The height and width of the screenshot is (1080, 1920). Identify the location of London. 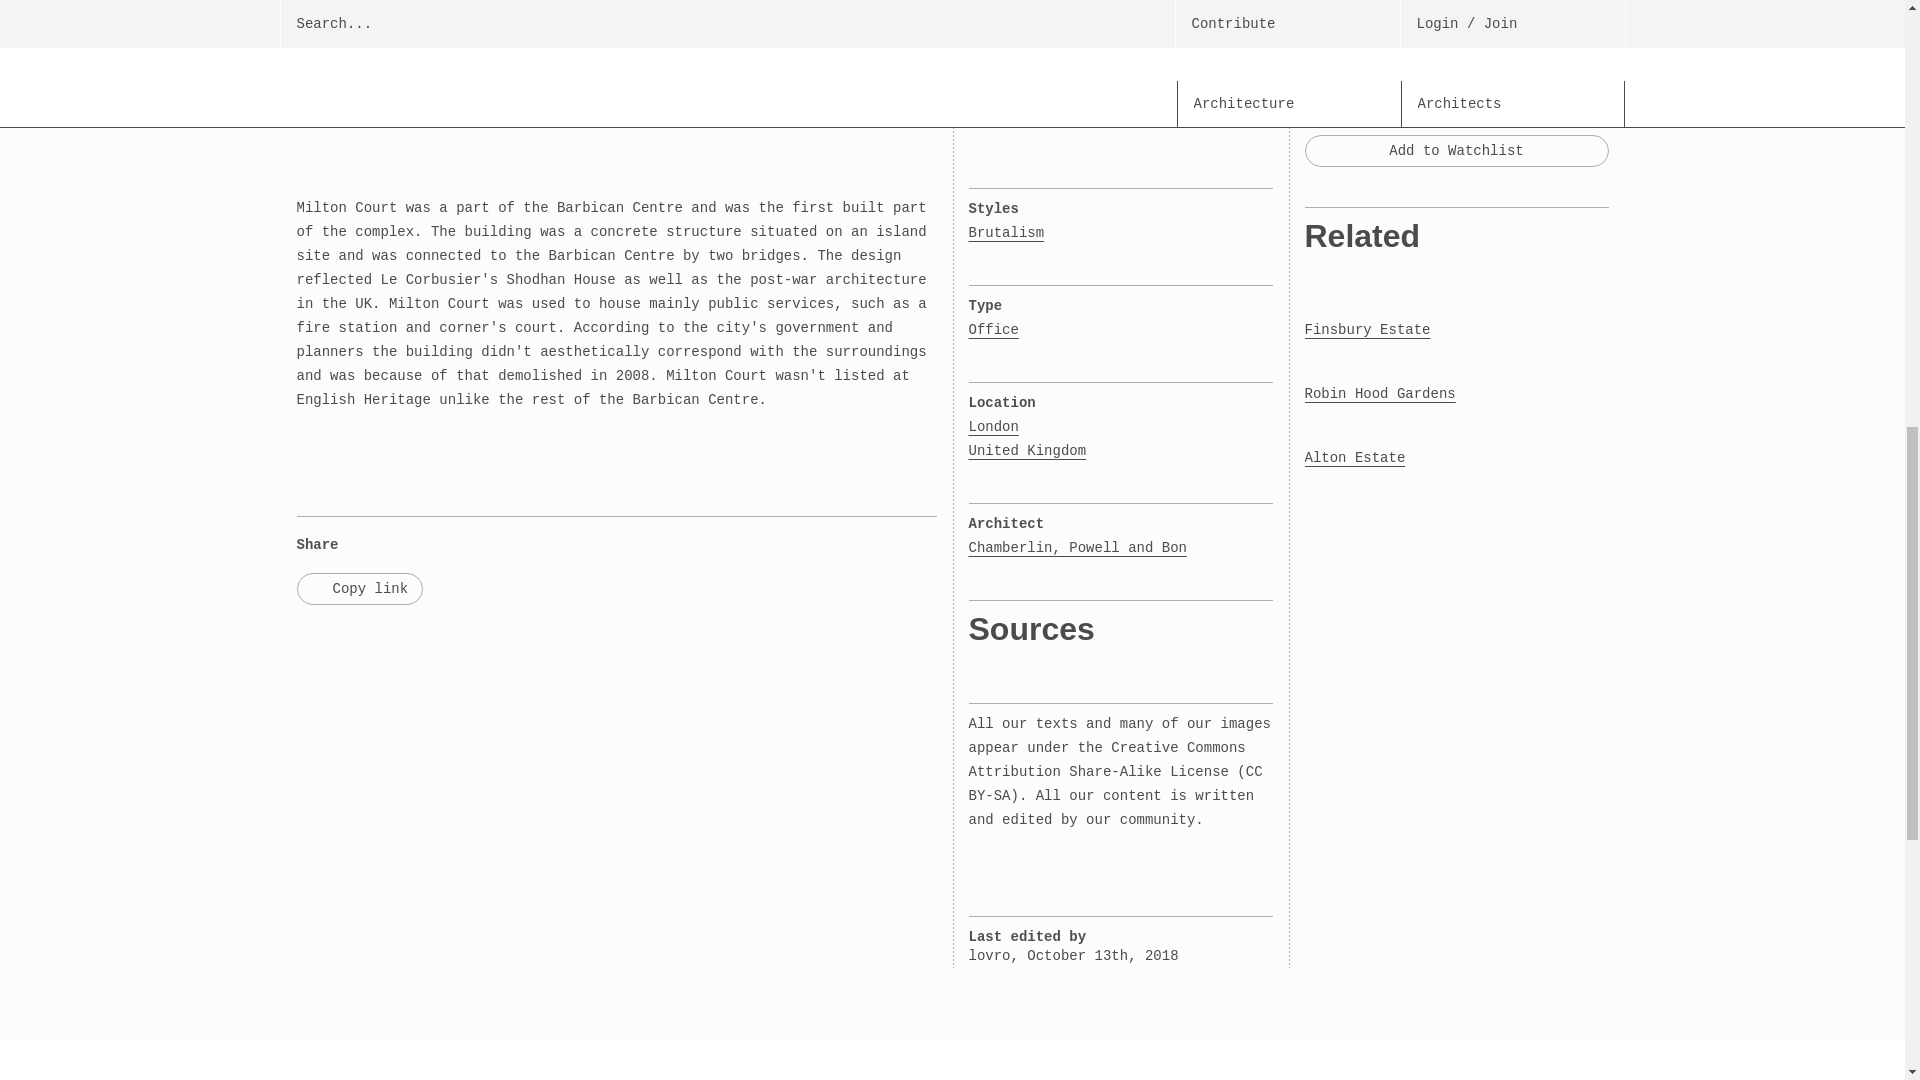
(998, 426).